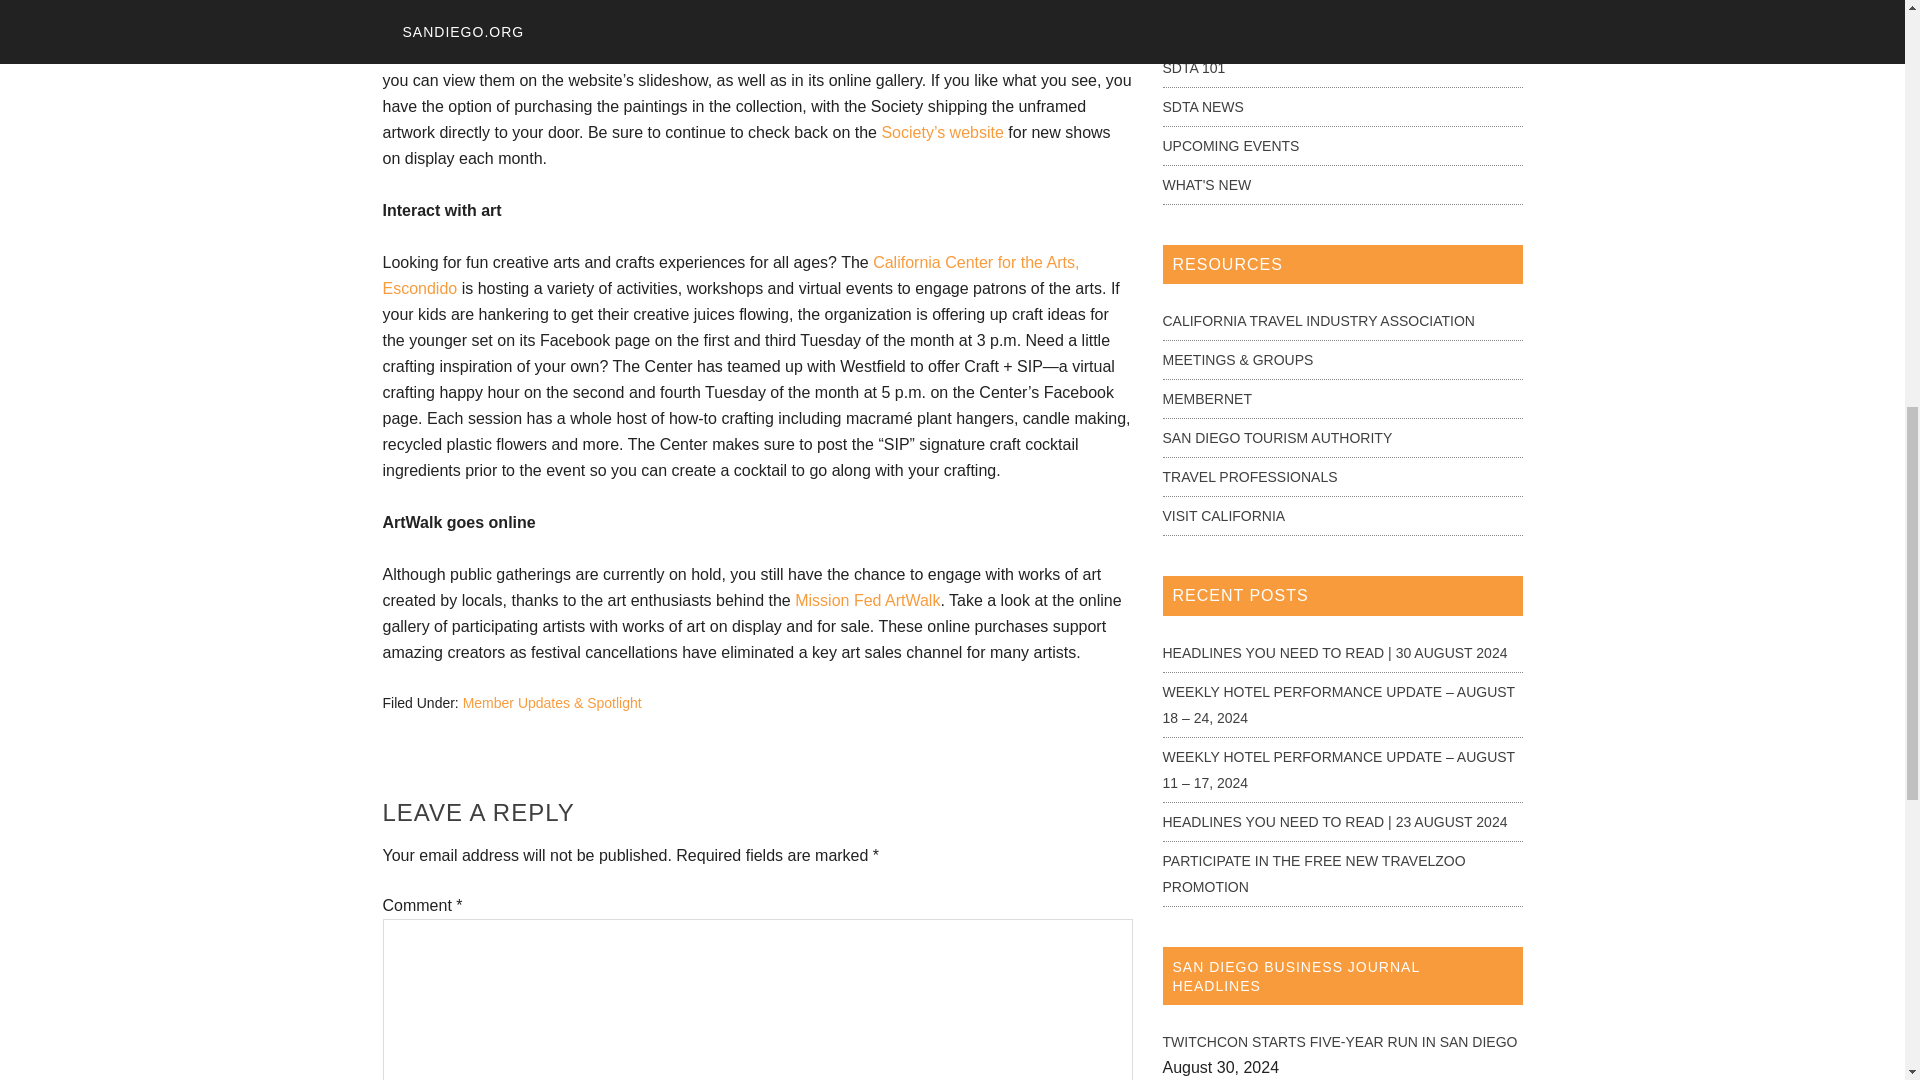 Image resolution: width=1920 pixels, height=1080 pixels. What do you see at coordinates (730, 275) in the screenshot?
I see `California Center for the Arts, Escondido` at bounding box center [730, 275].